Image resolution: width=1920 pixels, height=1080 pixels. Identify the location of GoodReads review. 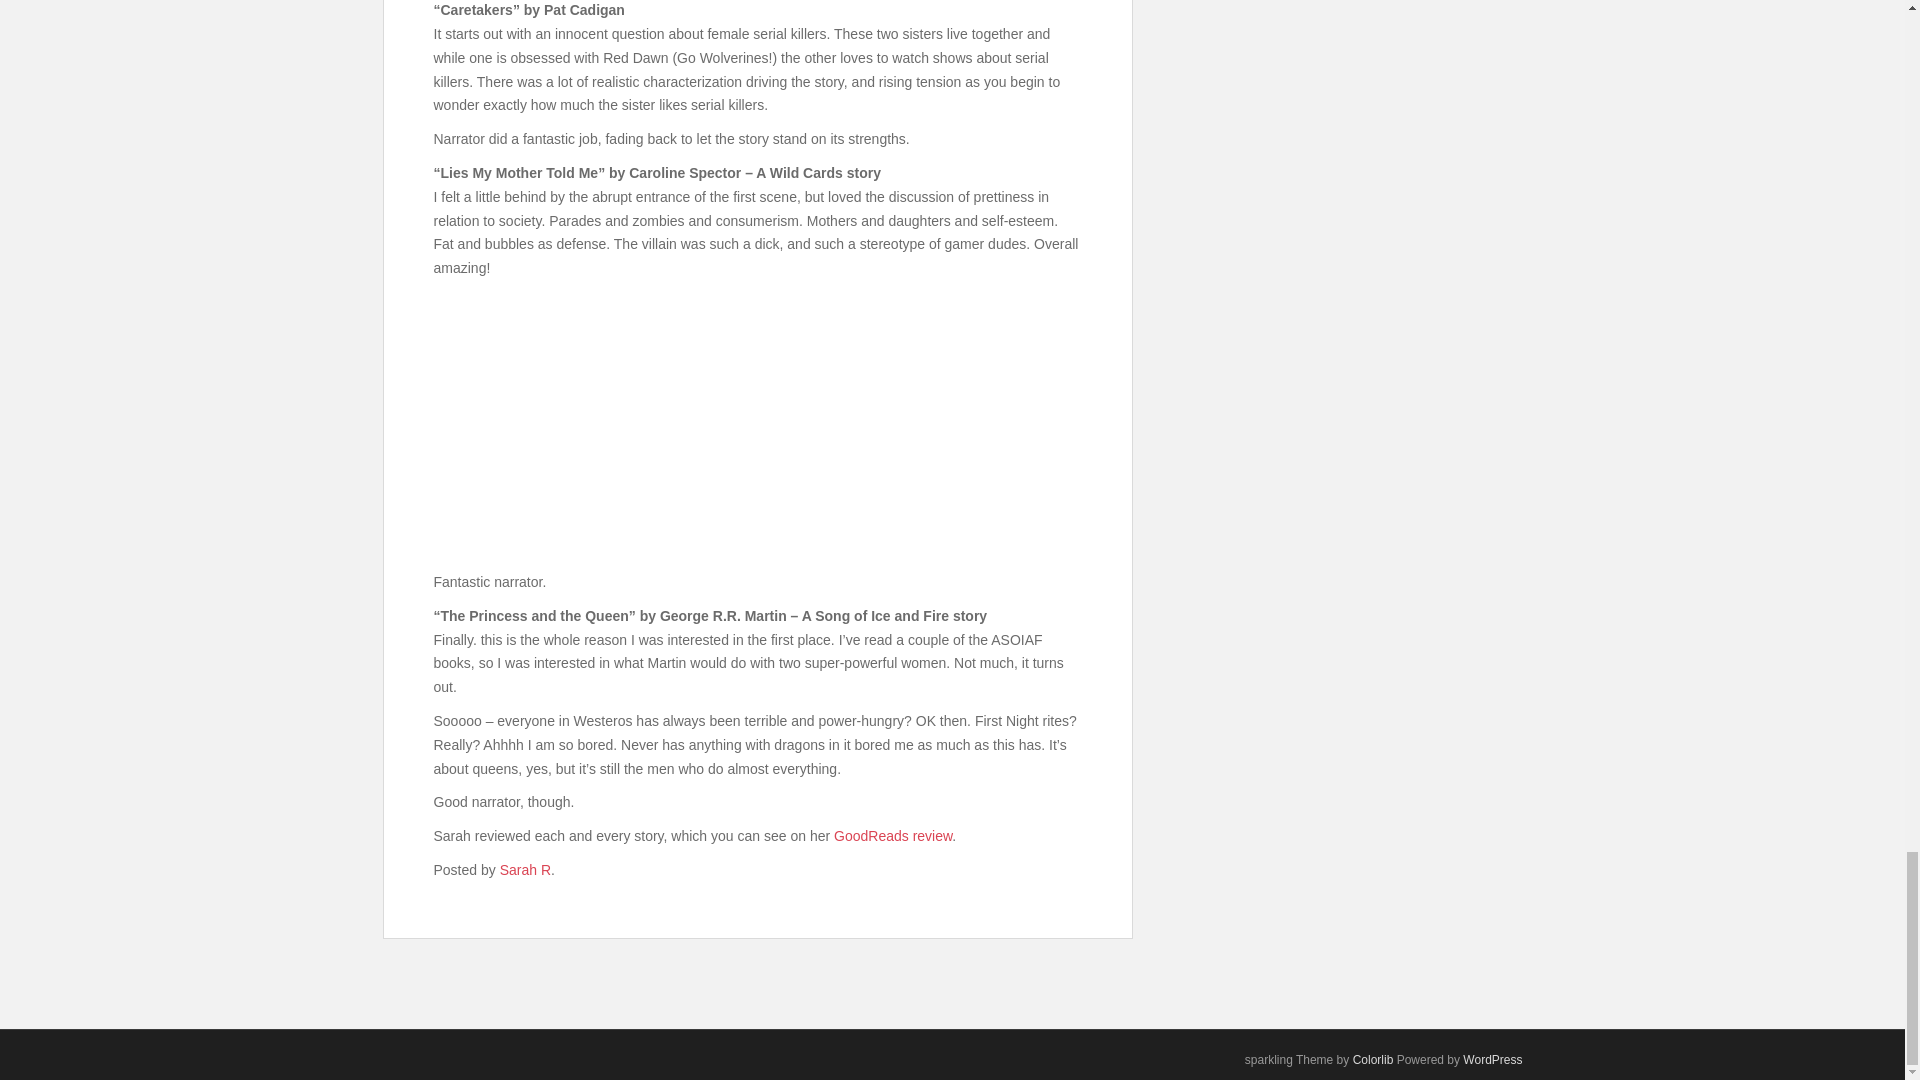
(892, 836).